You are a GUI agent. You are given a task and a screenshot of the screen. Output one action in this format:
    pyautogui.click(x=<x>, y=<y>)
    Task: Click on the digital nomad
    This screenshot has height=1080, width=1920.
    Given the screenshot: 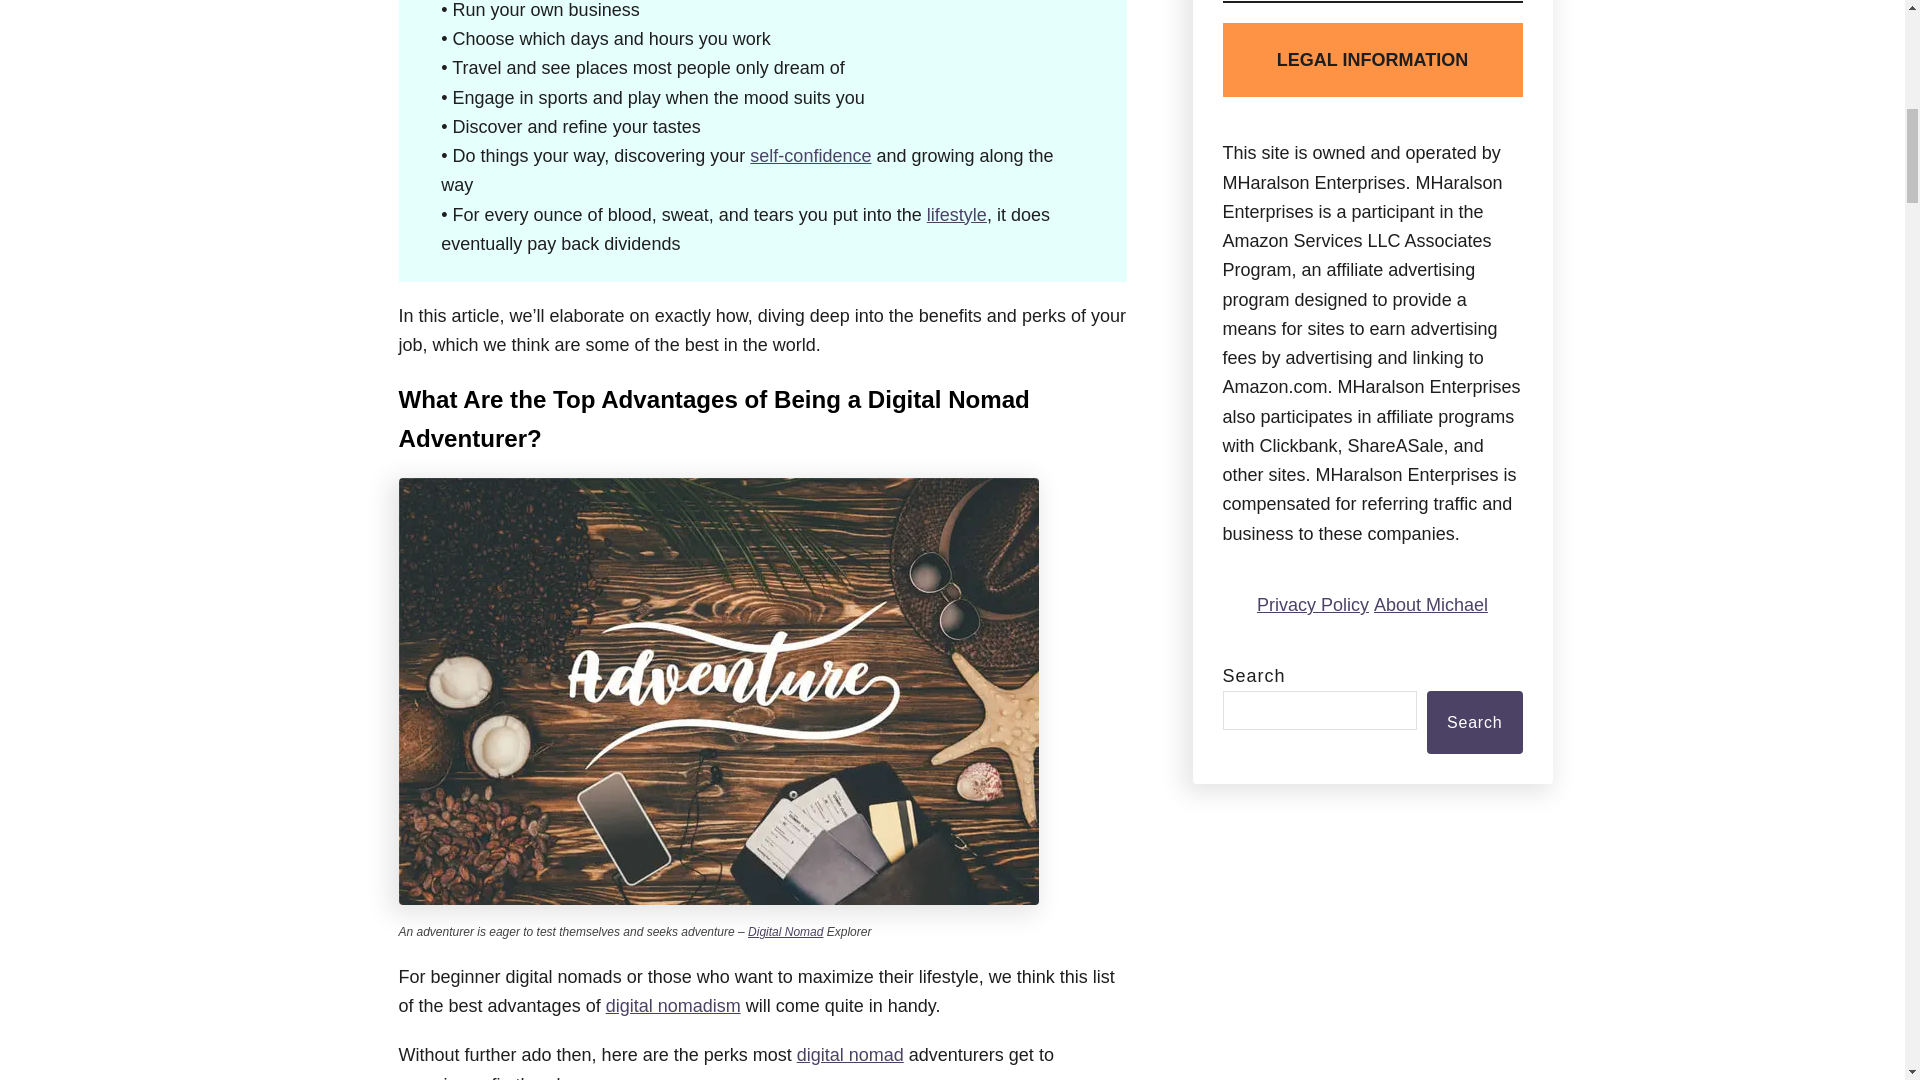 What is the action you would take?
    pyautogui.click(x=850, y=1054)
    